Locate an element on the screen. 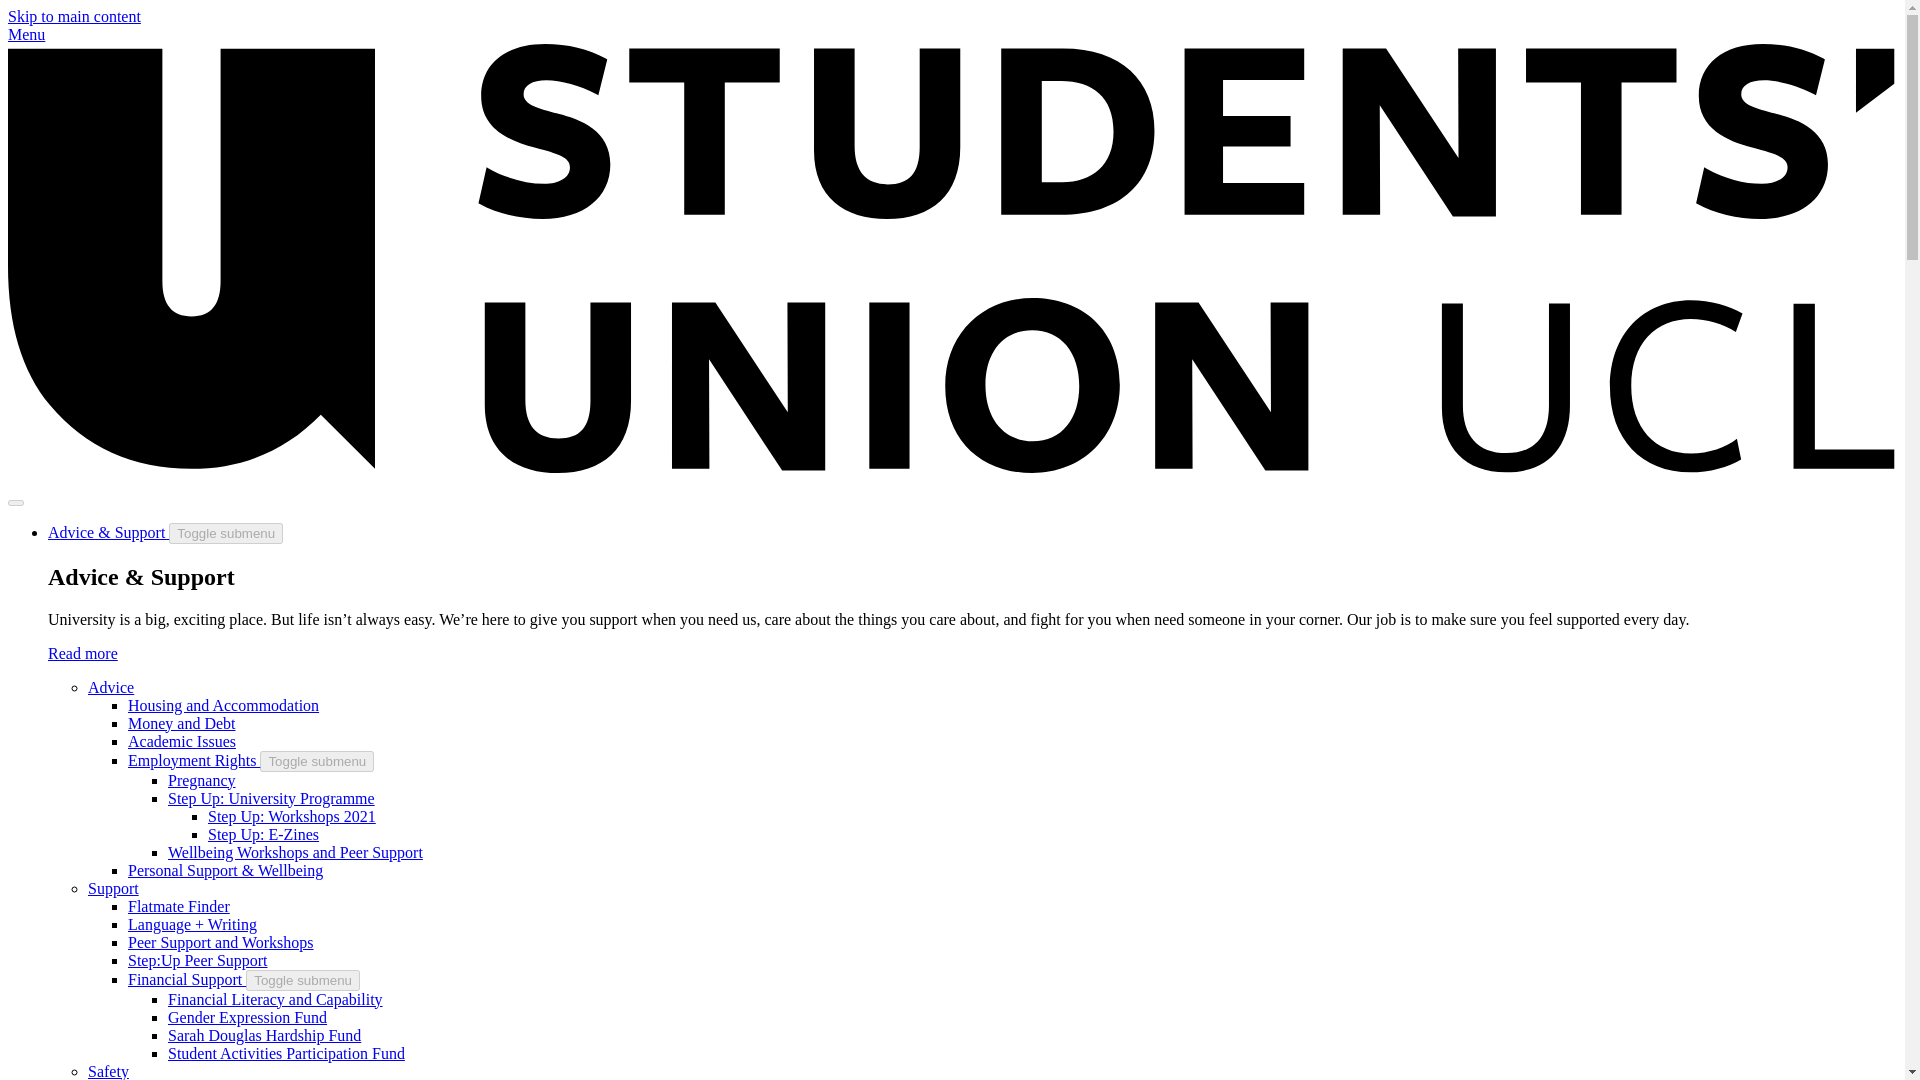 The height and width of the screenshot is (1080, 1920). Wellbeing Workshops and Peer Support is located at coordinates (295, 852).